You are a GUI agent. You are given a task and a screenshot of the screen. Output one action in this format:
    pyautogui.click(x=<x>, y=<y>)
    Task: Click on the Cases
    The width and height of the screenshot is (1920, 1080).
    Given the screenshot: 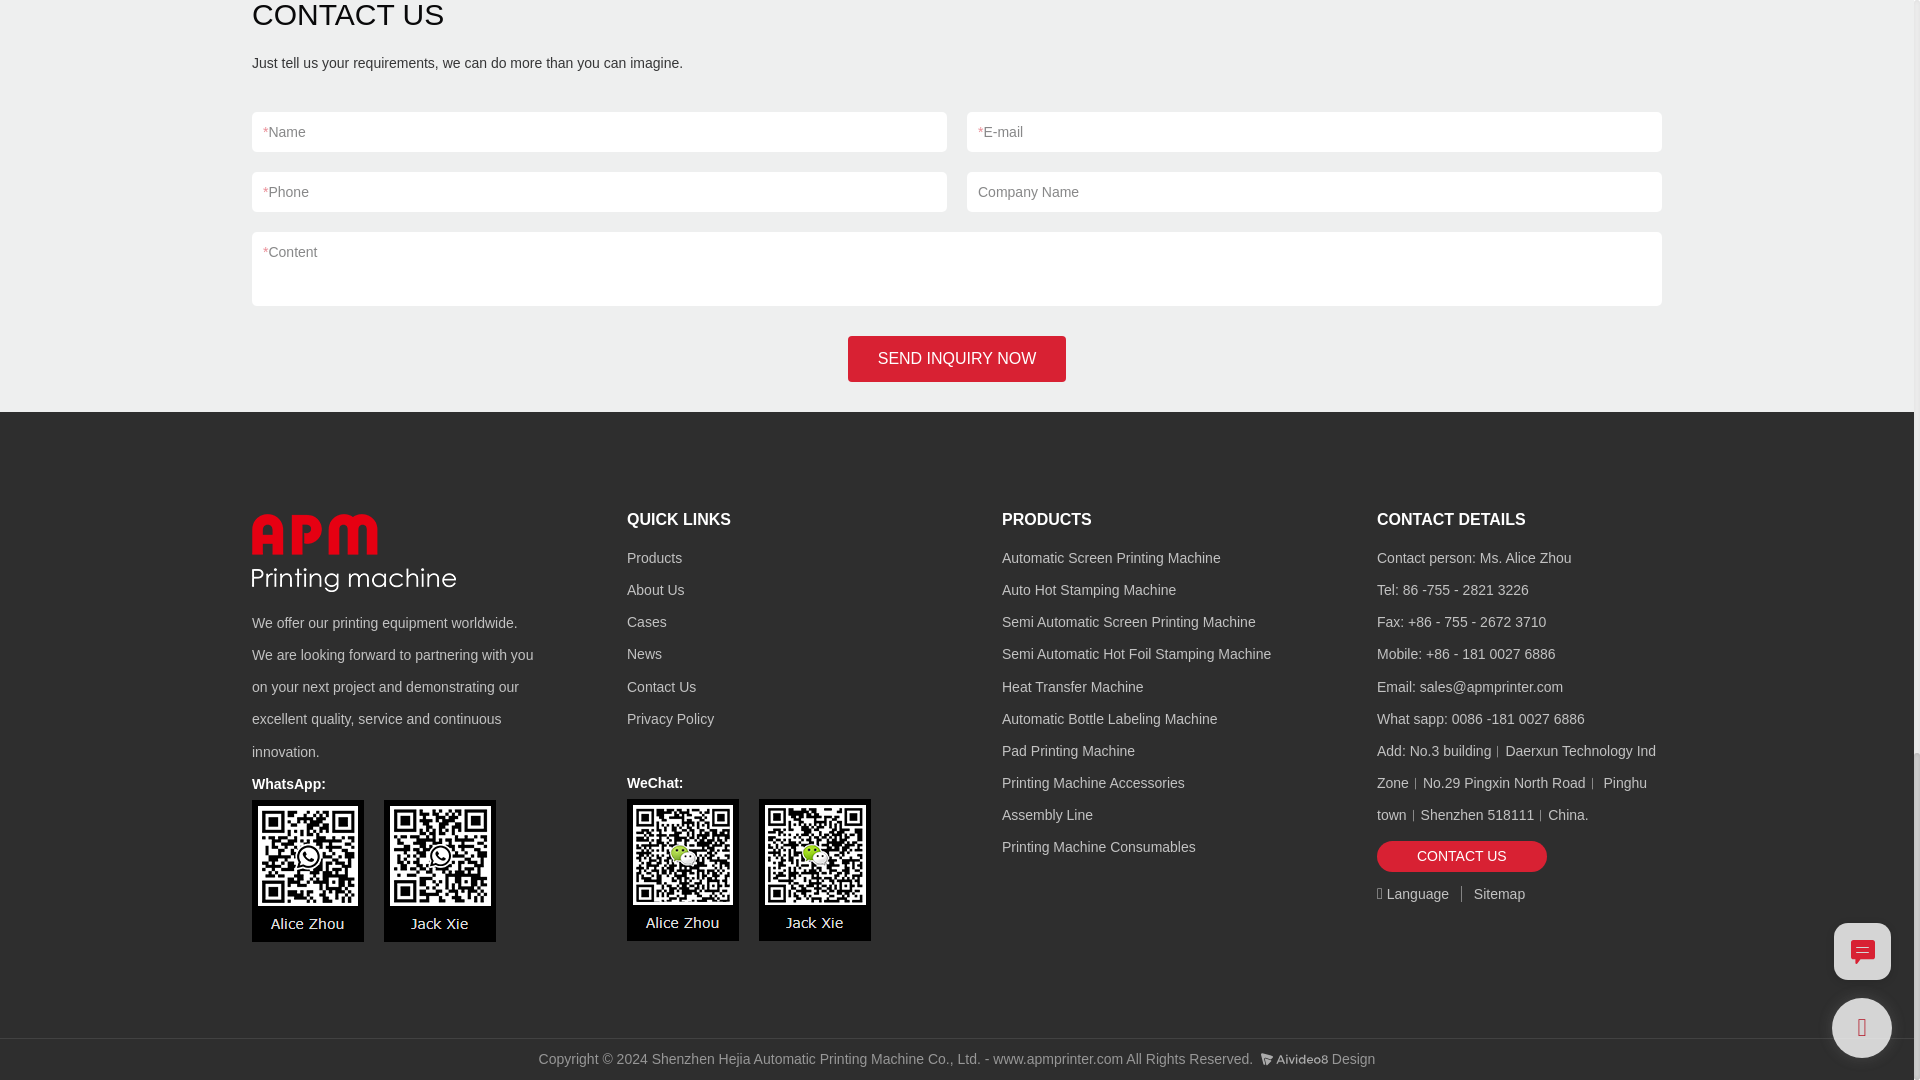 What is the action you would take?
    pyautogui.click(x=646, y=622)
    